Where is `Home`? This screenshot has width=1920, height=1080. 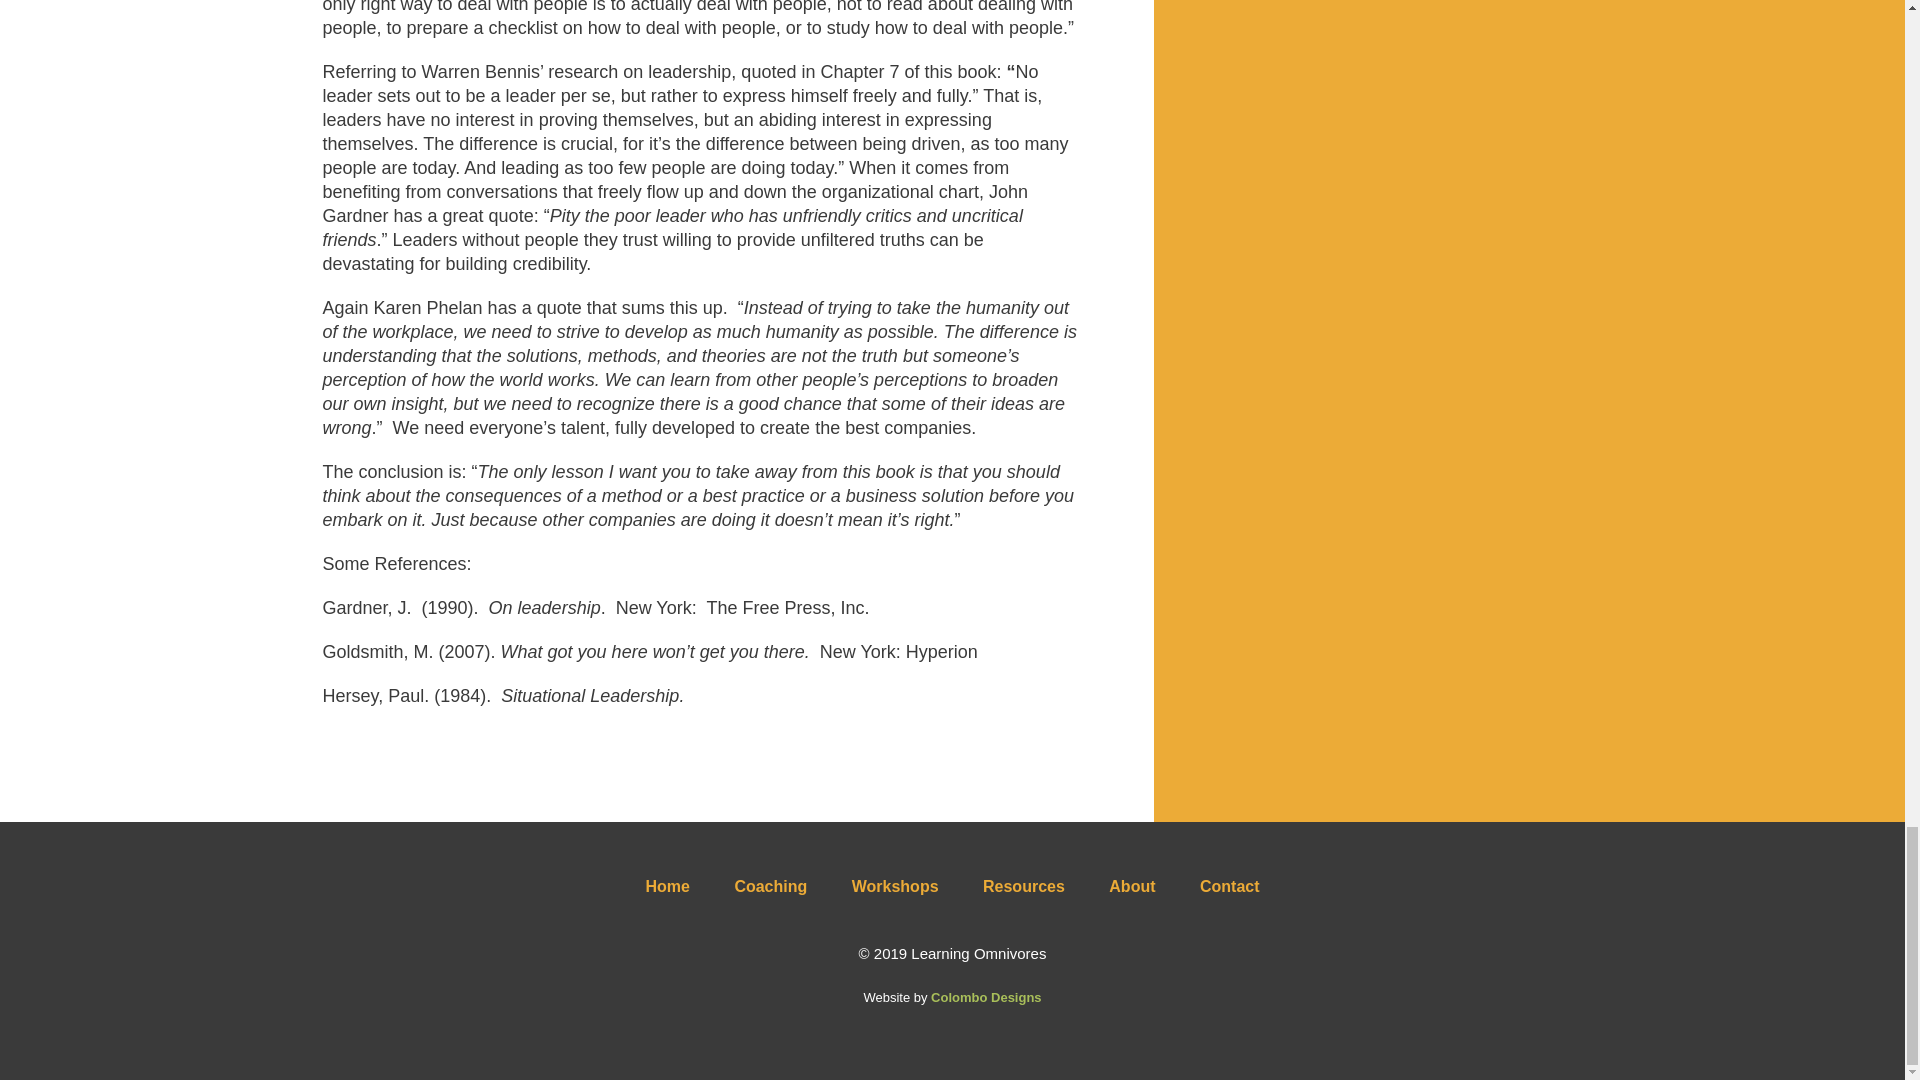 Home is located at coordinates (667, 886).